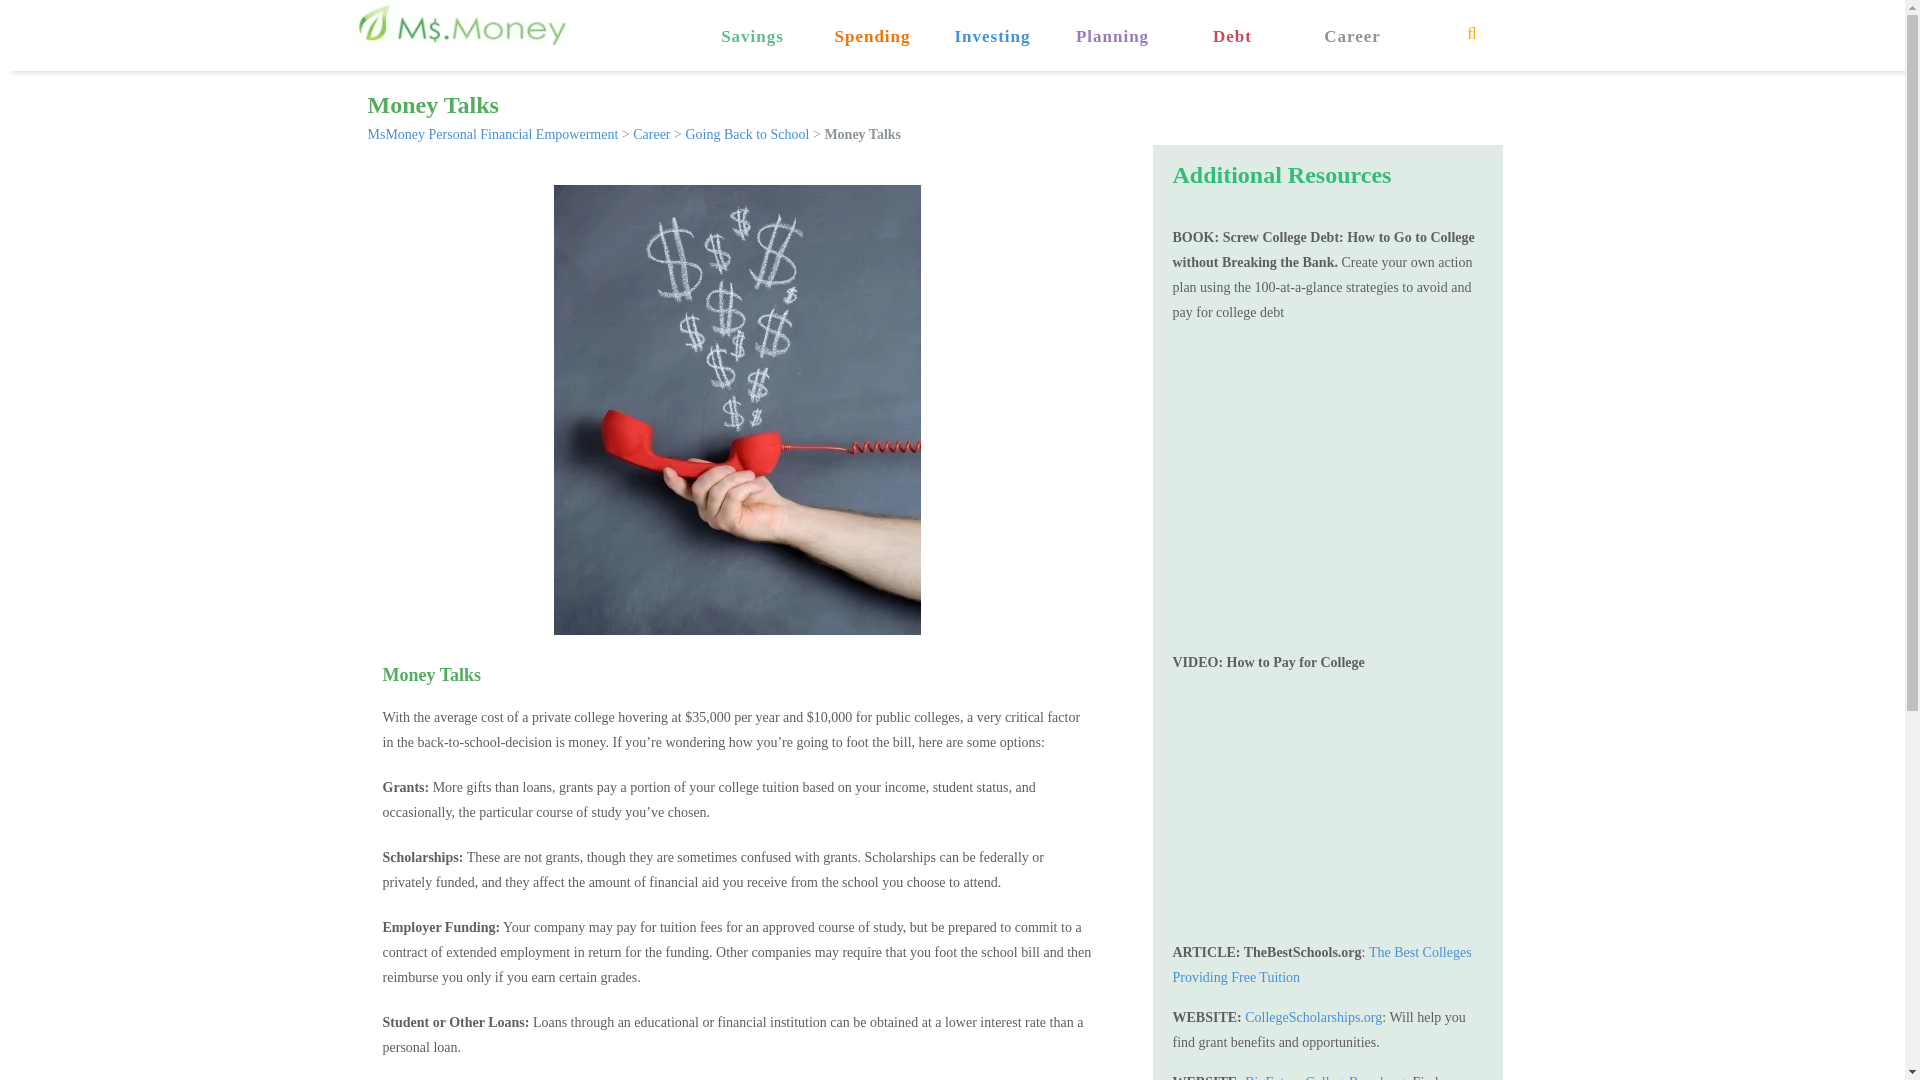 This screenshot has height=1080, width=1920. Describe the element at coordinates (871, 22) in the screenshot. I see `Spending` at that location.